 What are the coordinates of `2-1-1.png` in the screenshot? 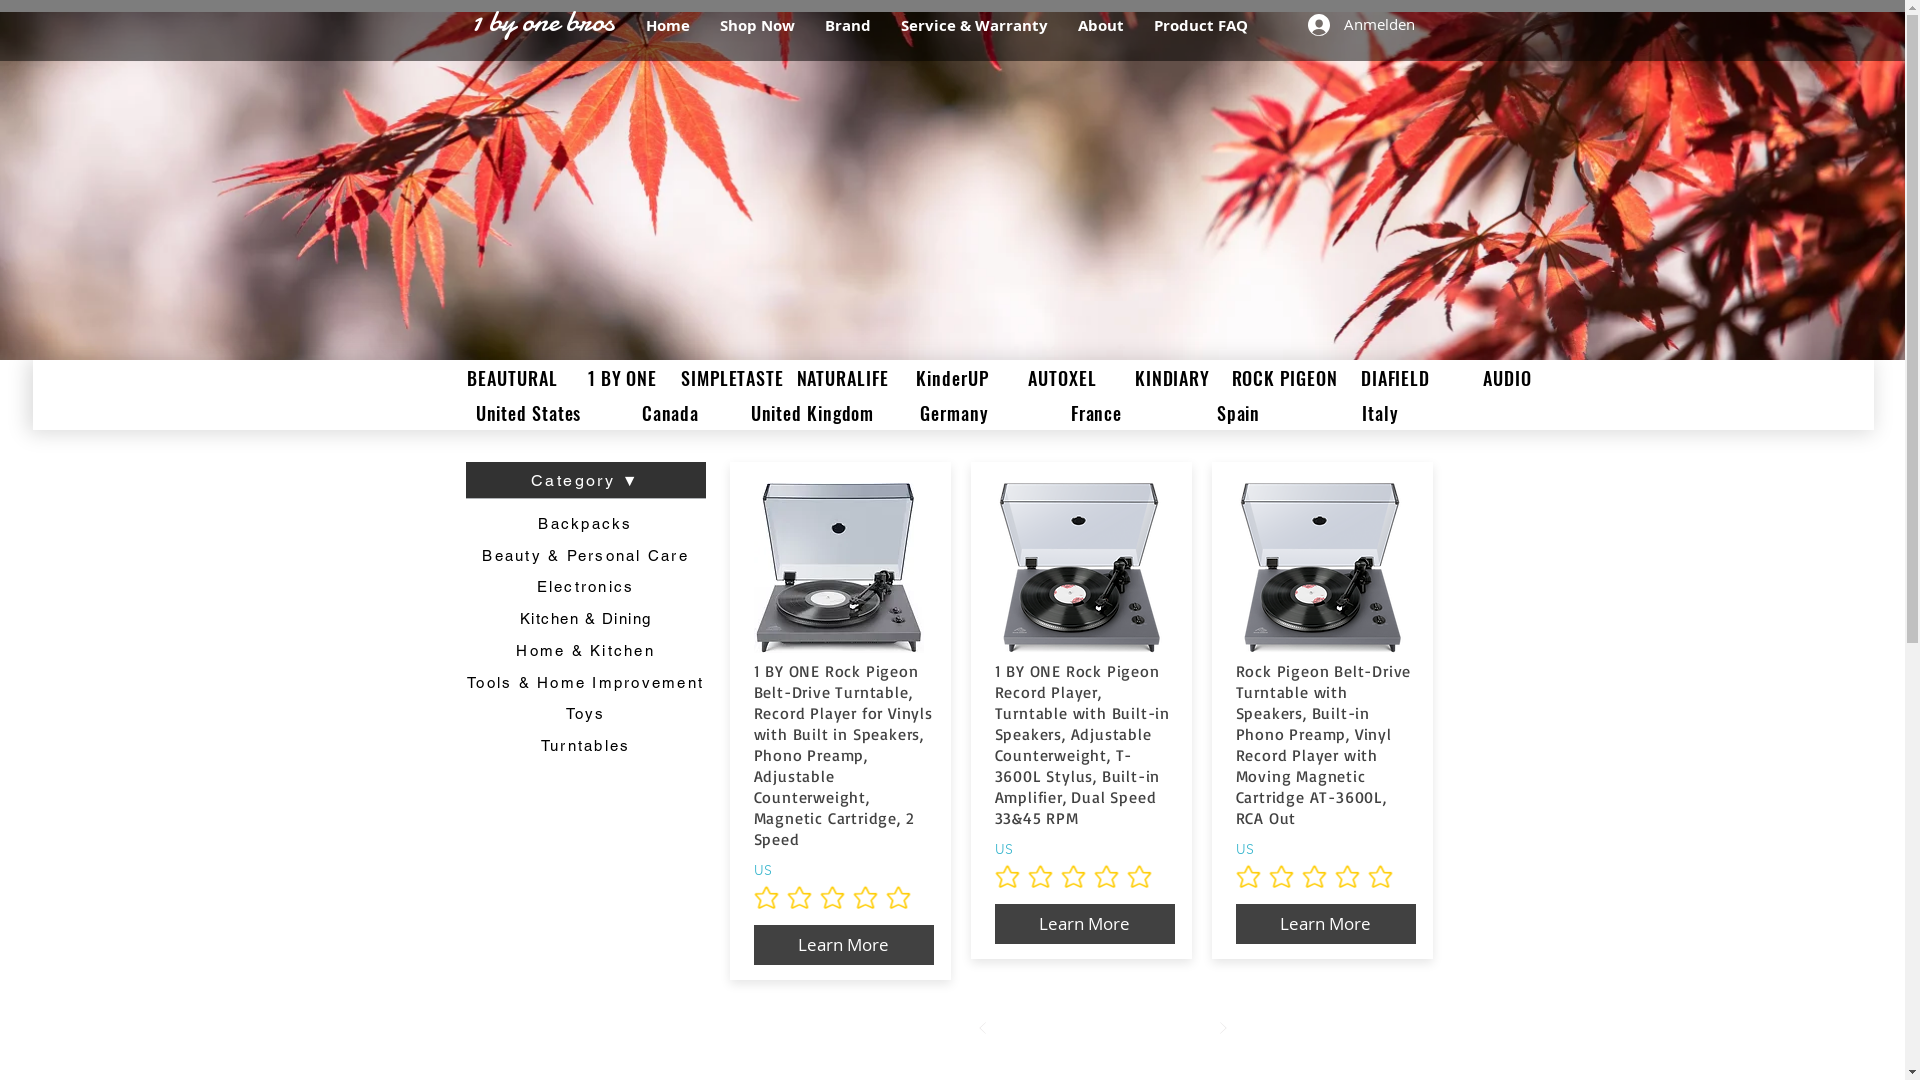 It's located at (1079, 568).